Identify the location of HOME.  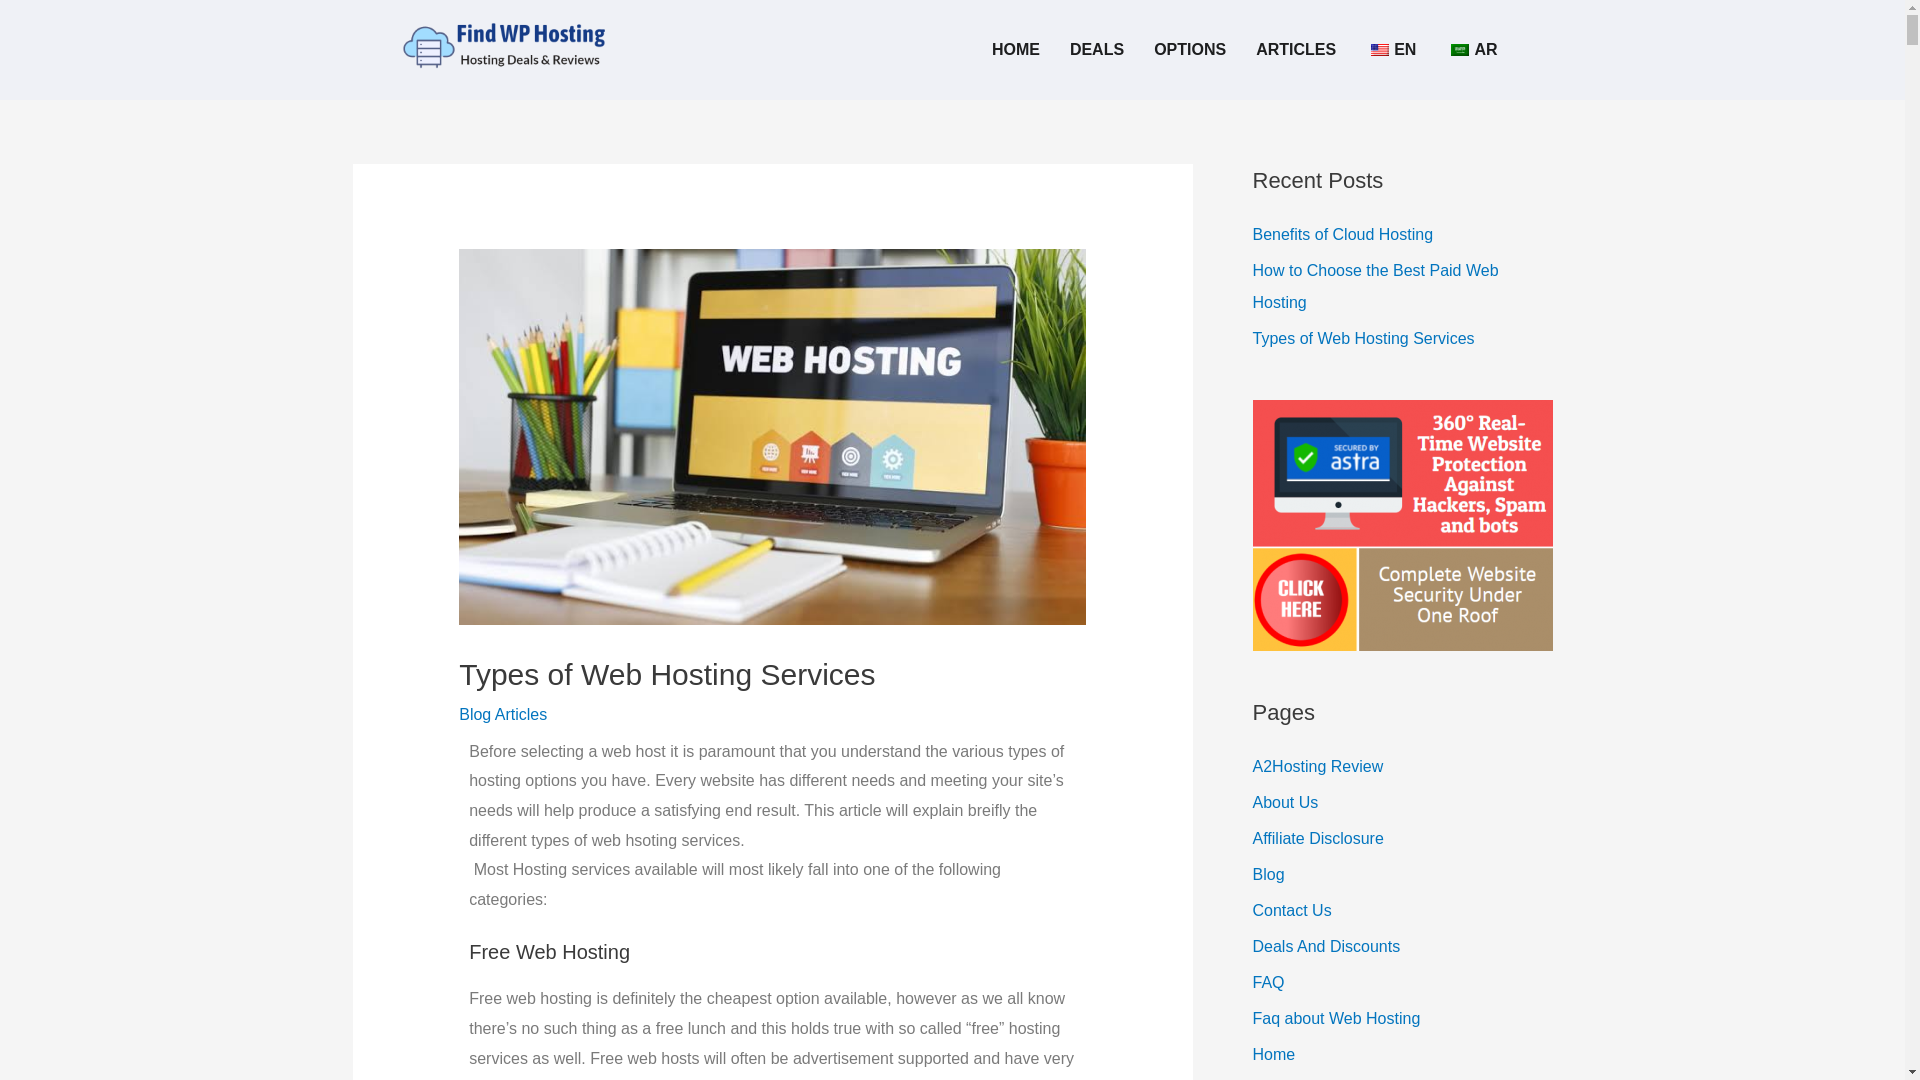
(1016, 50).